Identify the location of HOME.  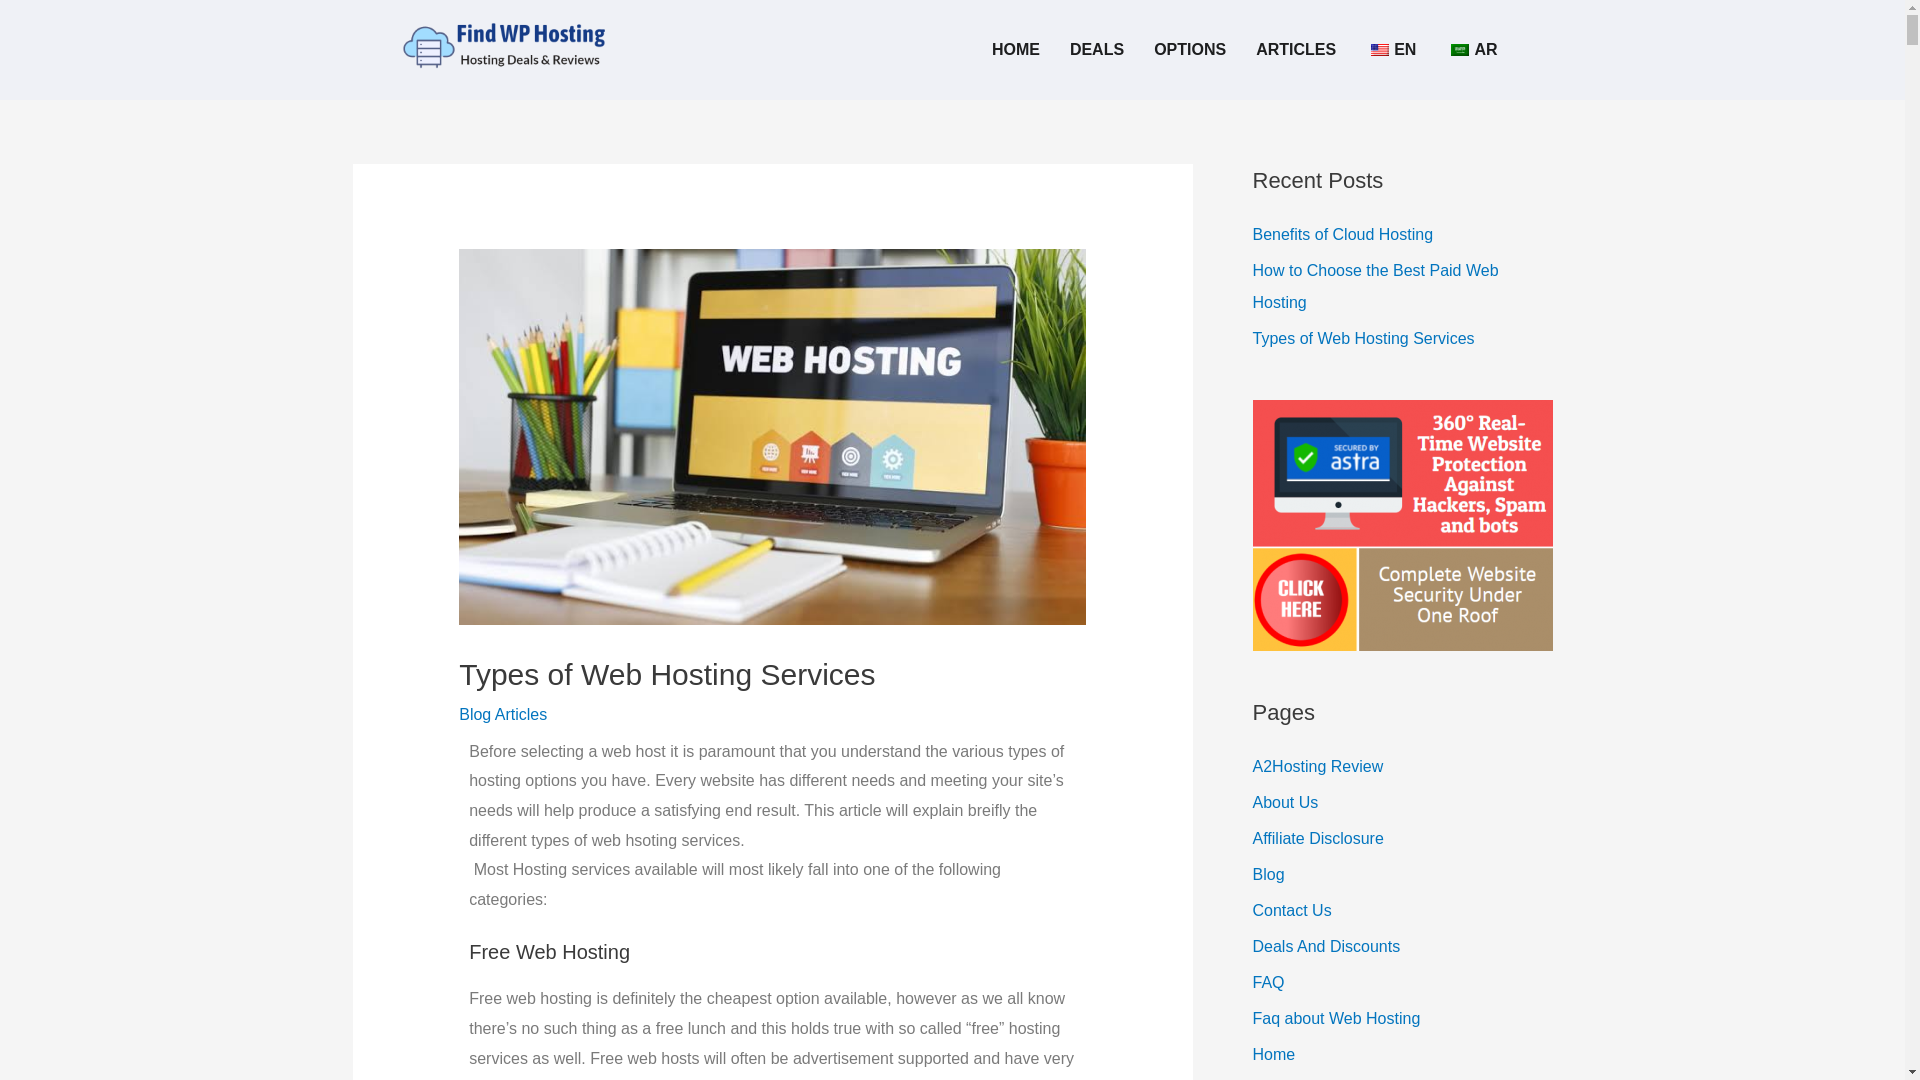
(1016, 50).